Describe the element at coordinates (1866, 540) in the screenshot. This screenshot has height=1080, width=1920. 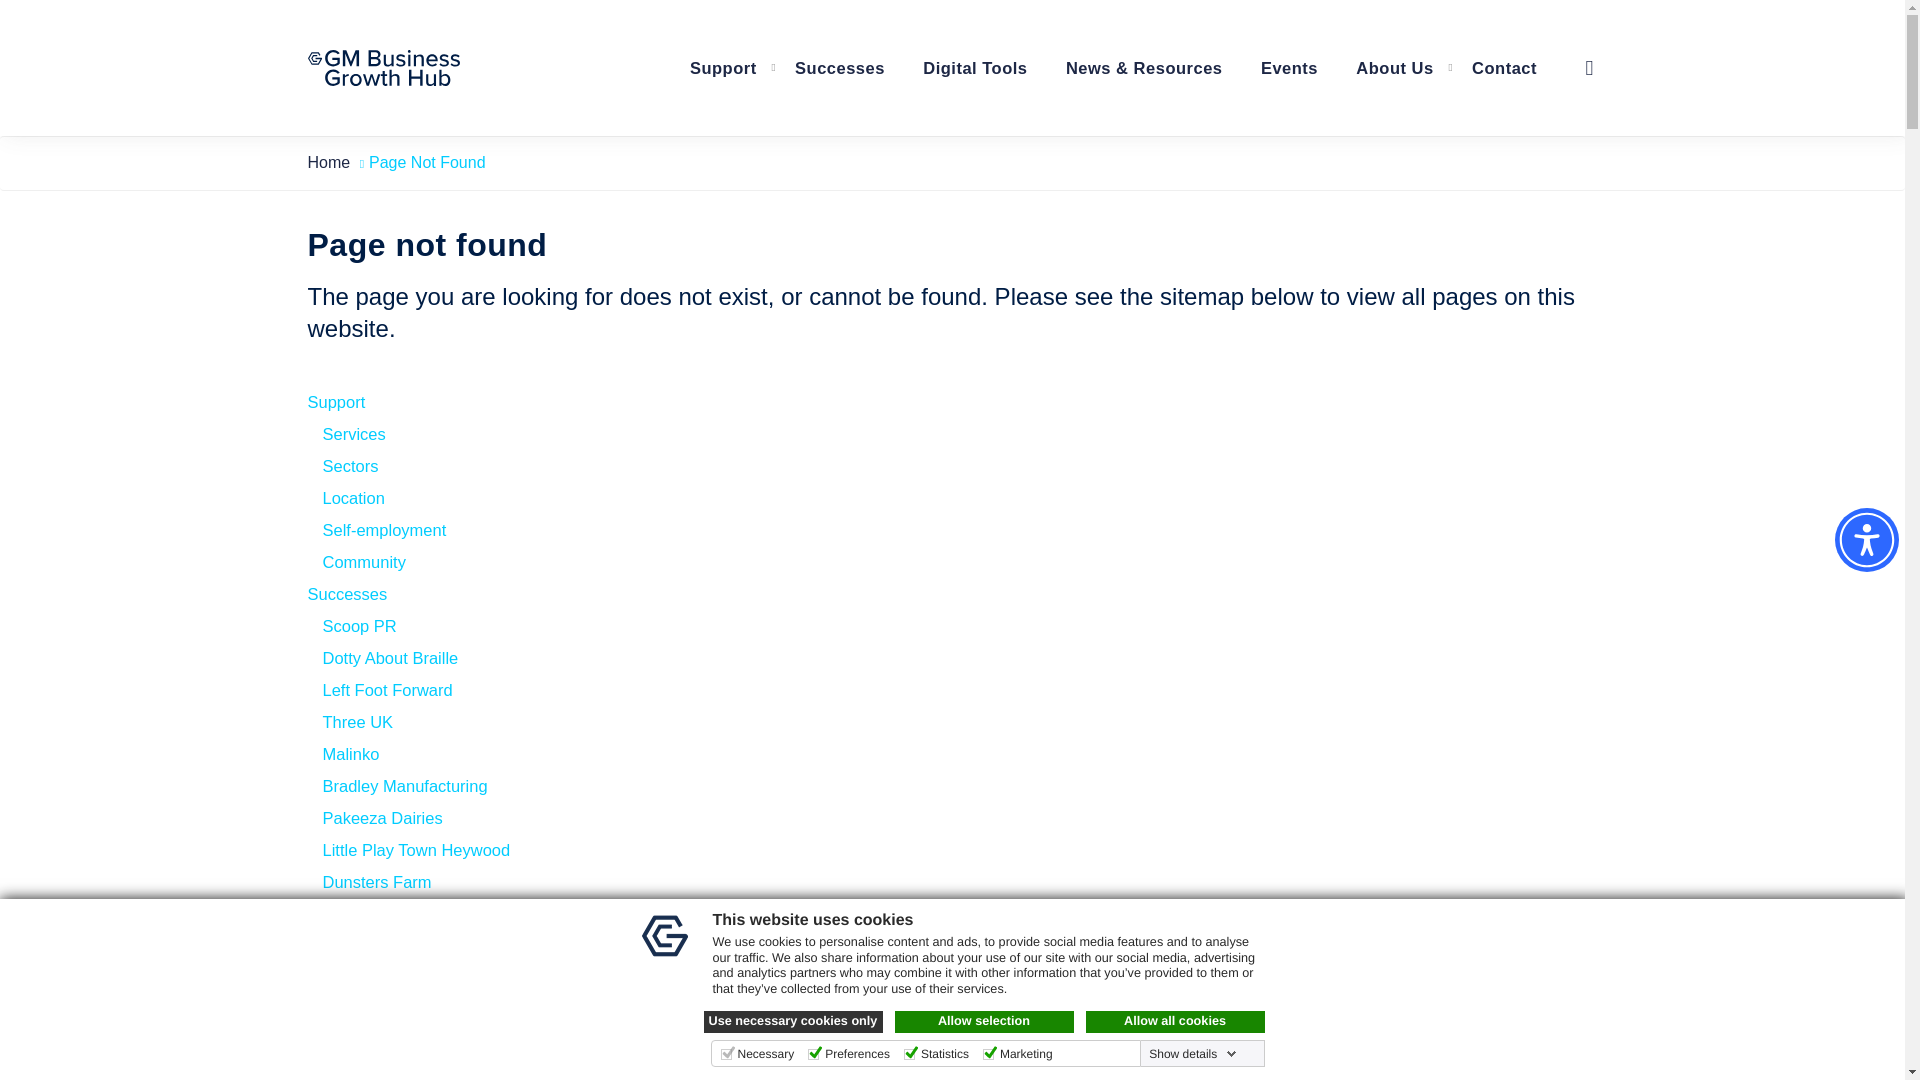
I see `Accessibility Menu` at that location.